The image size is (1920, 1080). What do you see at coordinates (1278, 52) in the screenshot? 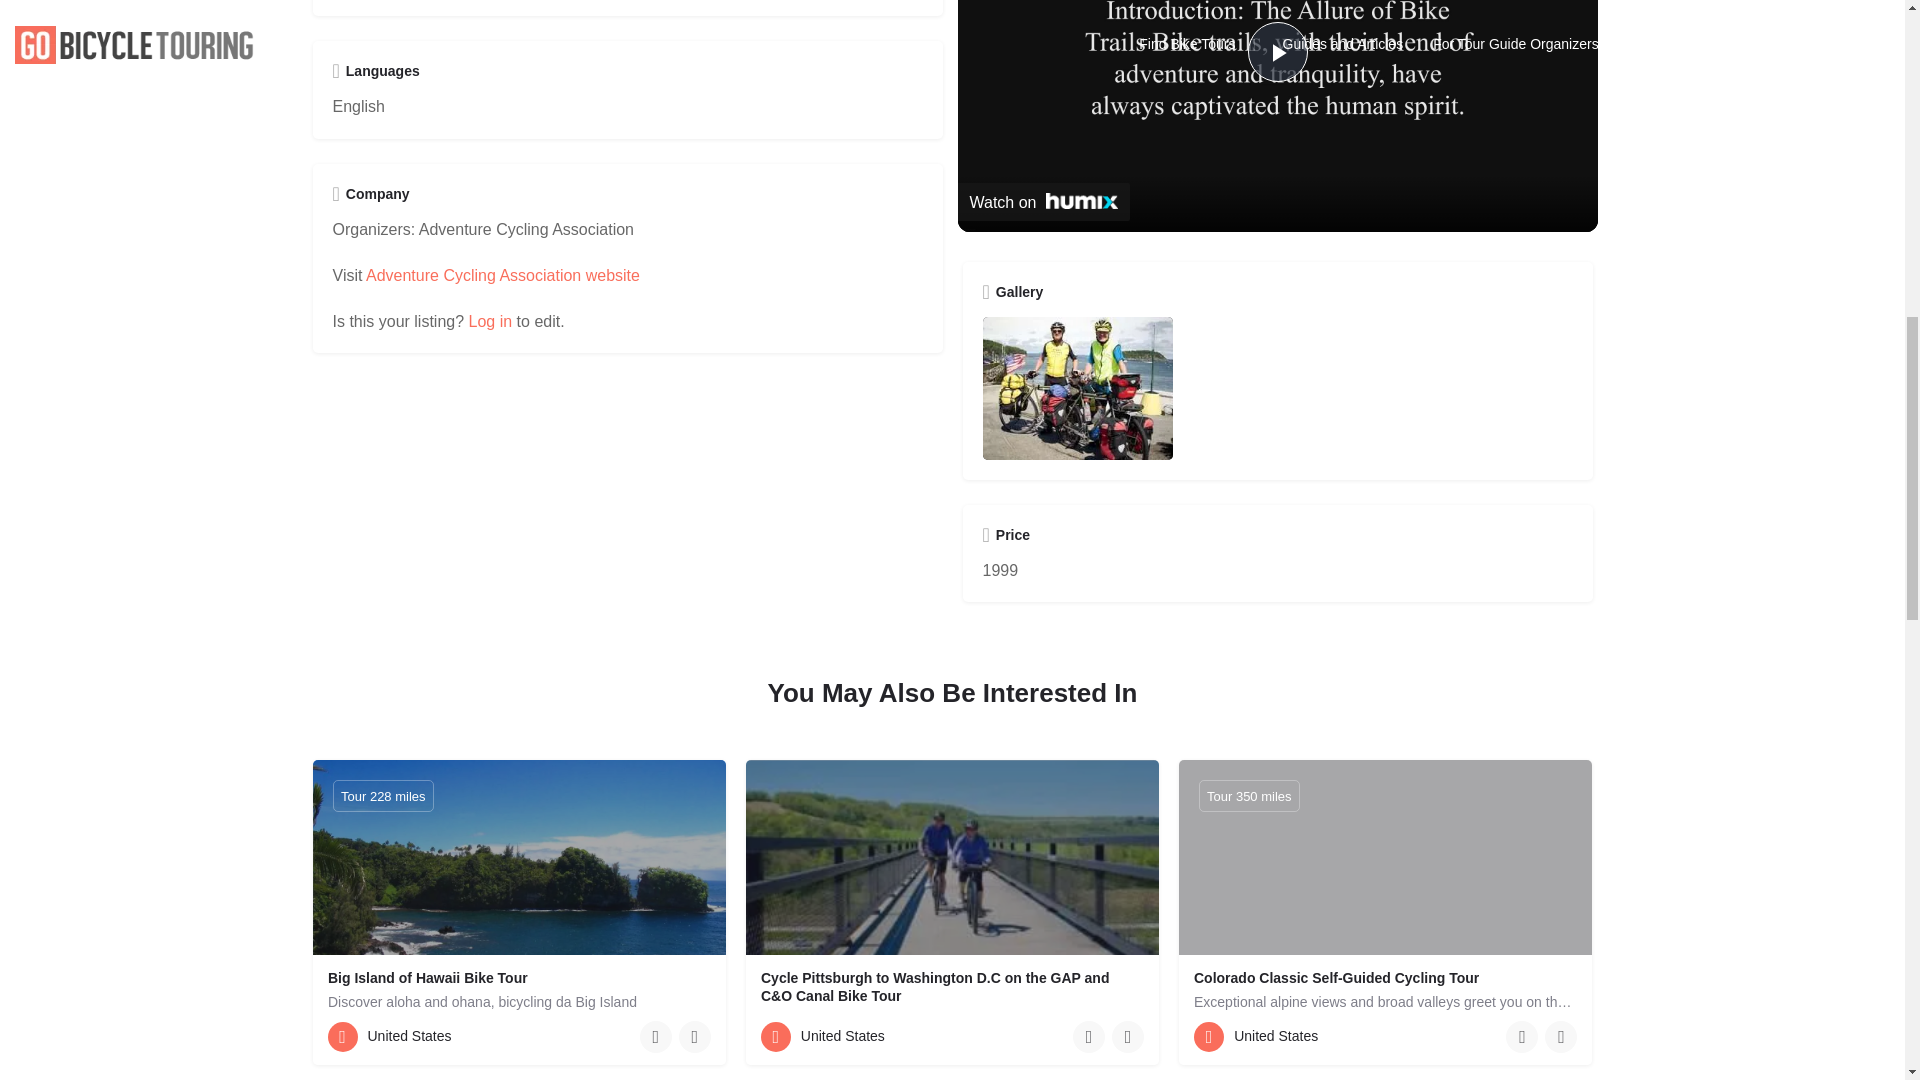
I see `Play Video` at bounding box center [1278, 52].